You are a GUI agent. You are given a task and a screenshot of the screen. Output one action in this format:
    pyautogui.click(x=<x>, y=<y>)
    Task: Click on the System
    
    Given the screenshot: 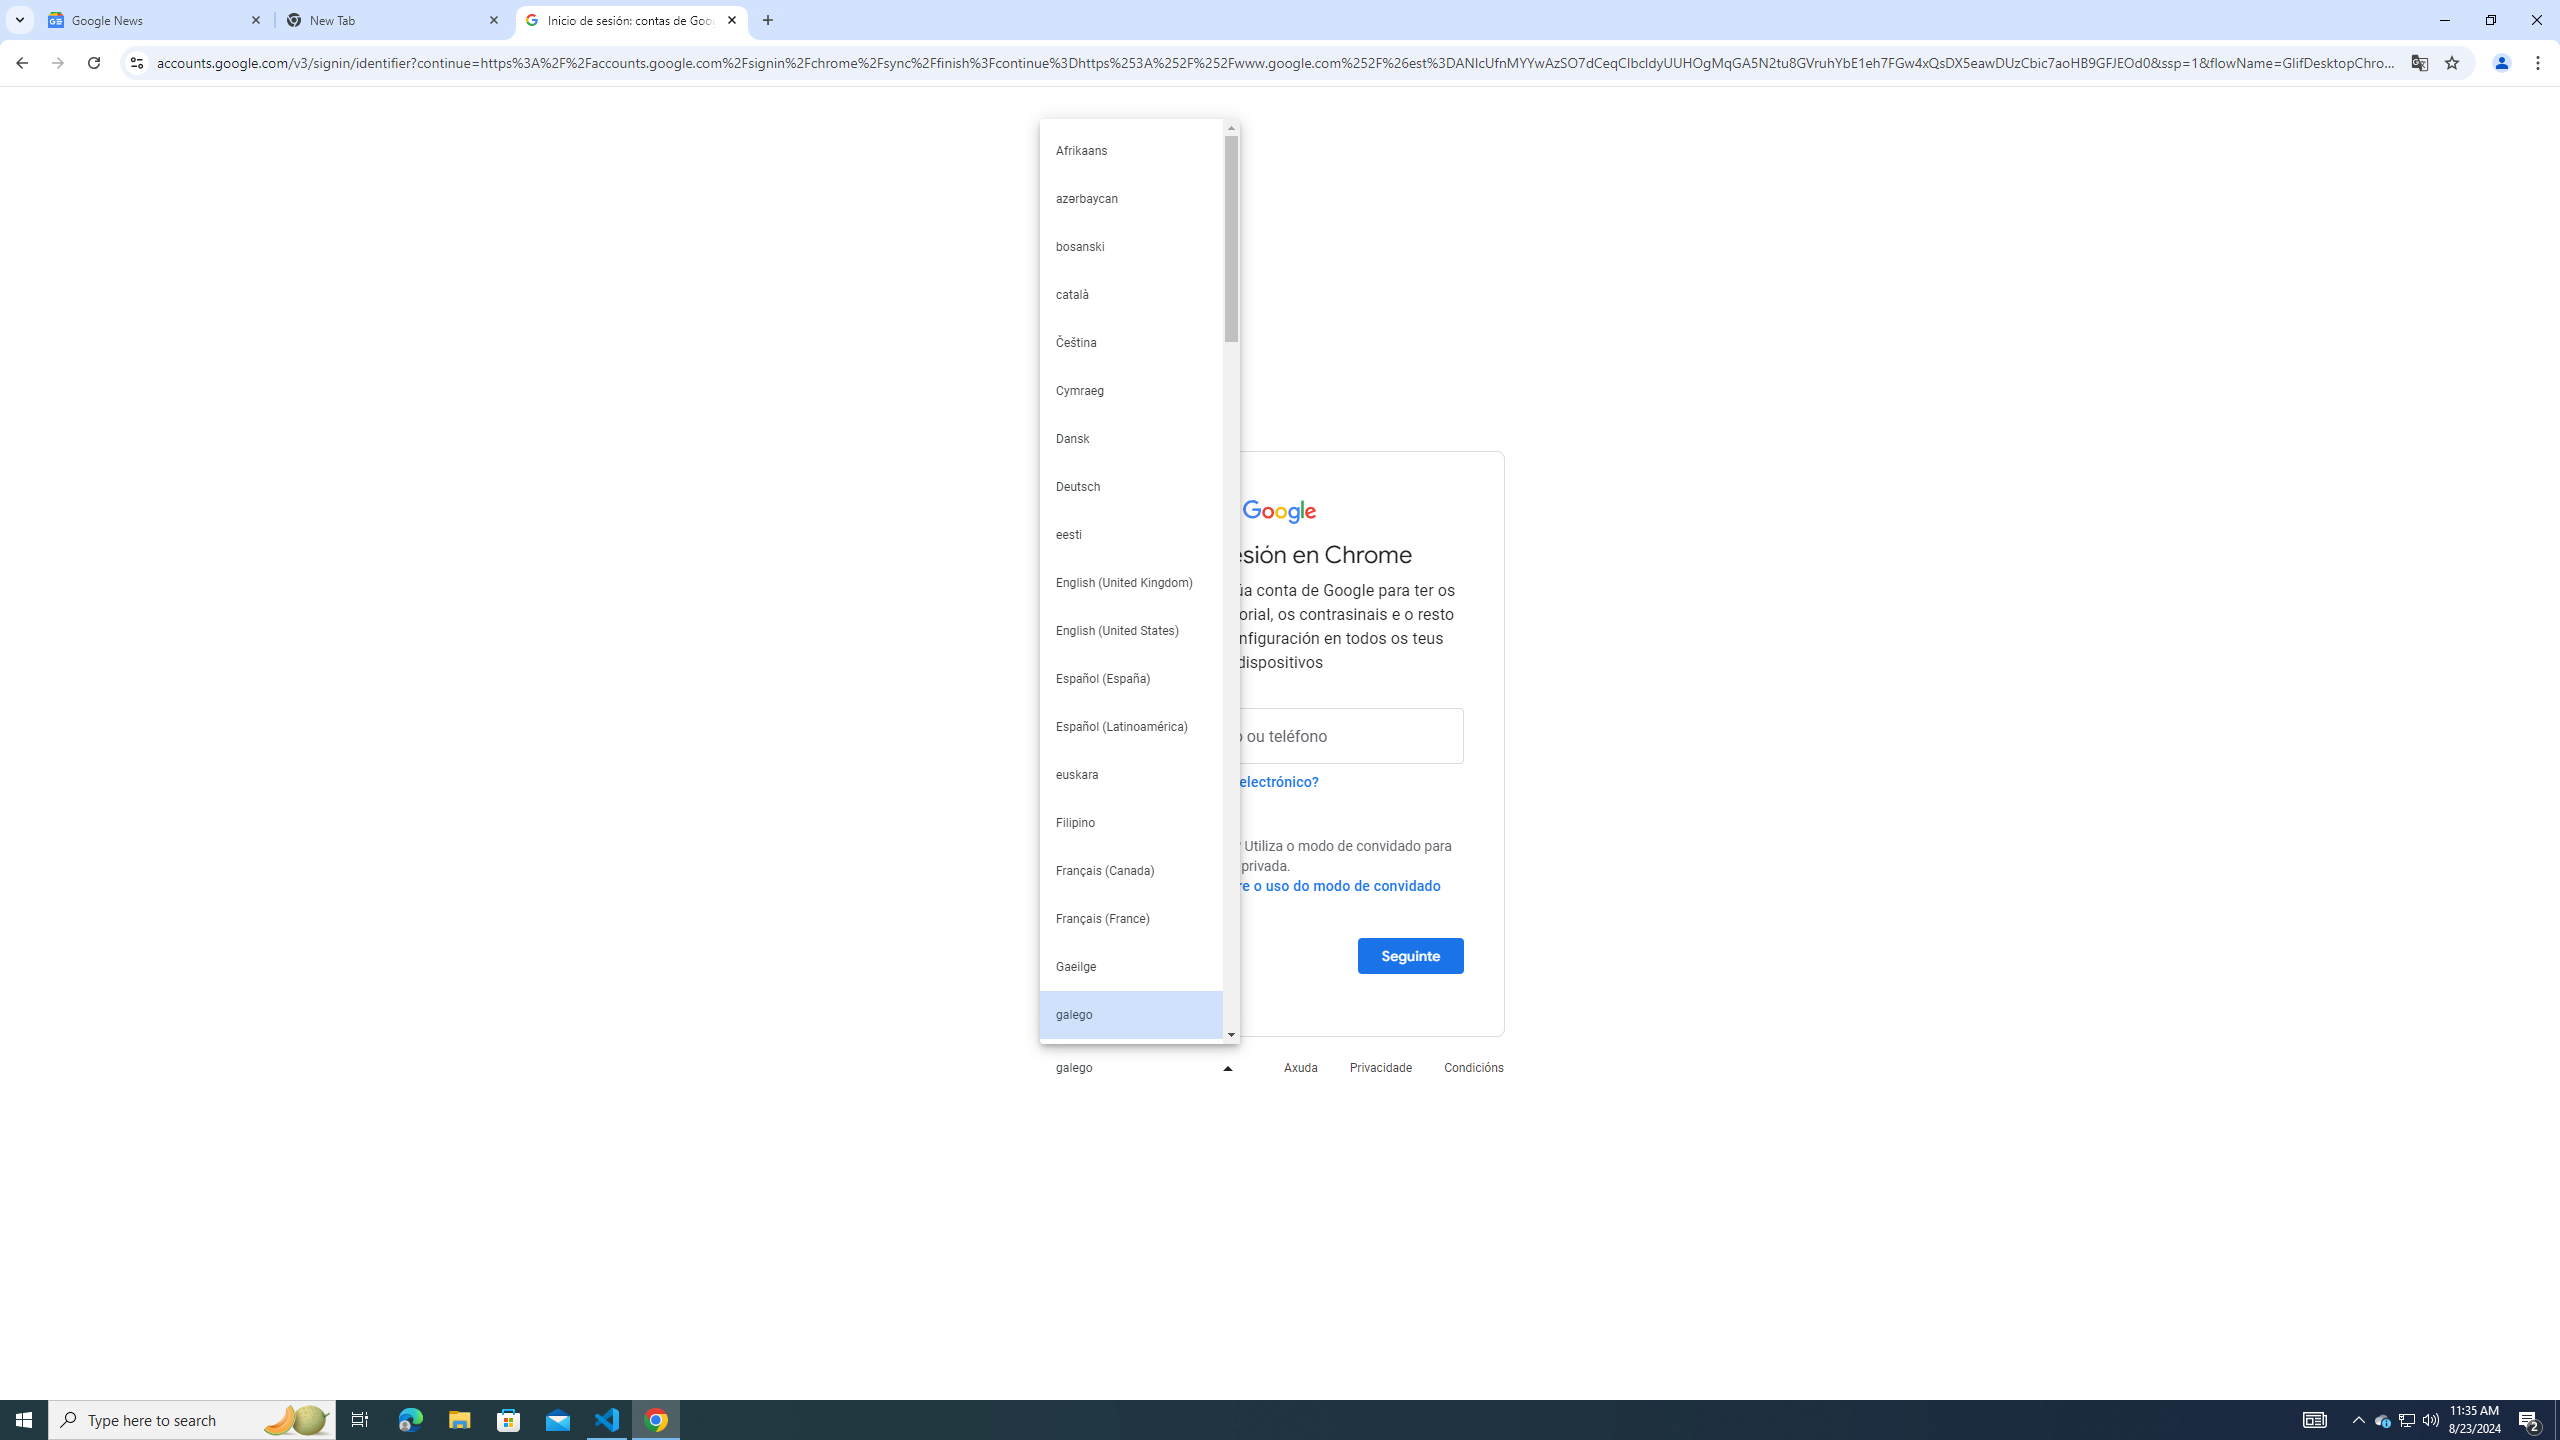 What is the action you would take?
    pyautogui.click(x=12, y=10)
    